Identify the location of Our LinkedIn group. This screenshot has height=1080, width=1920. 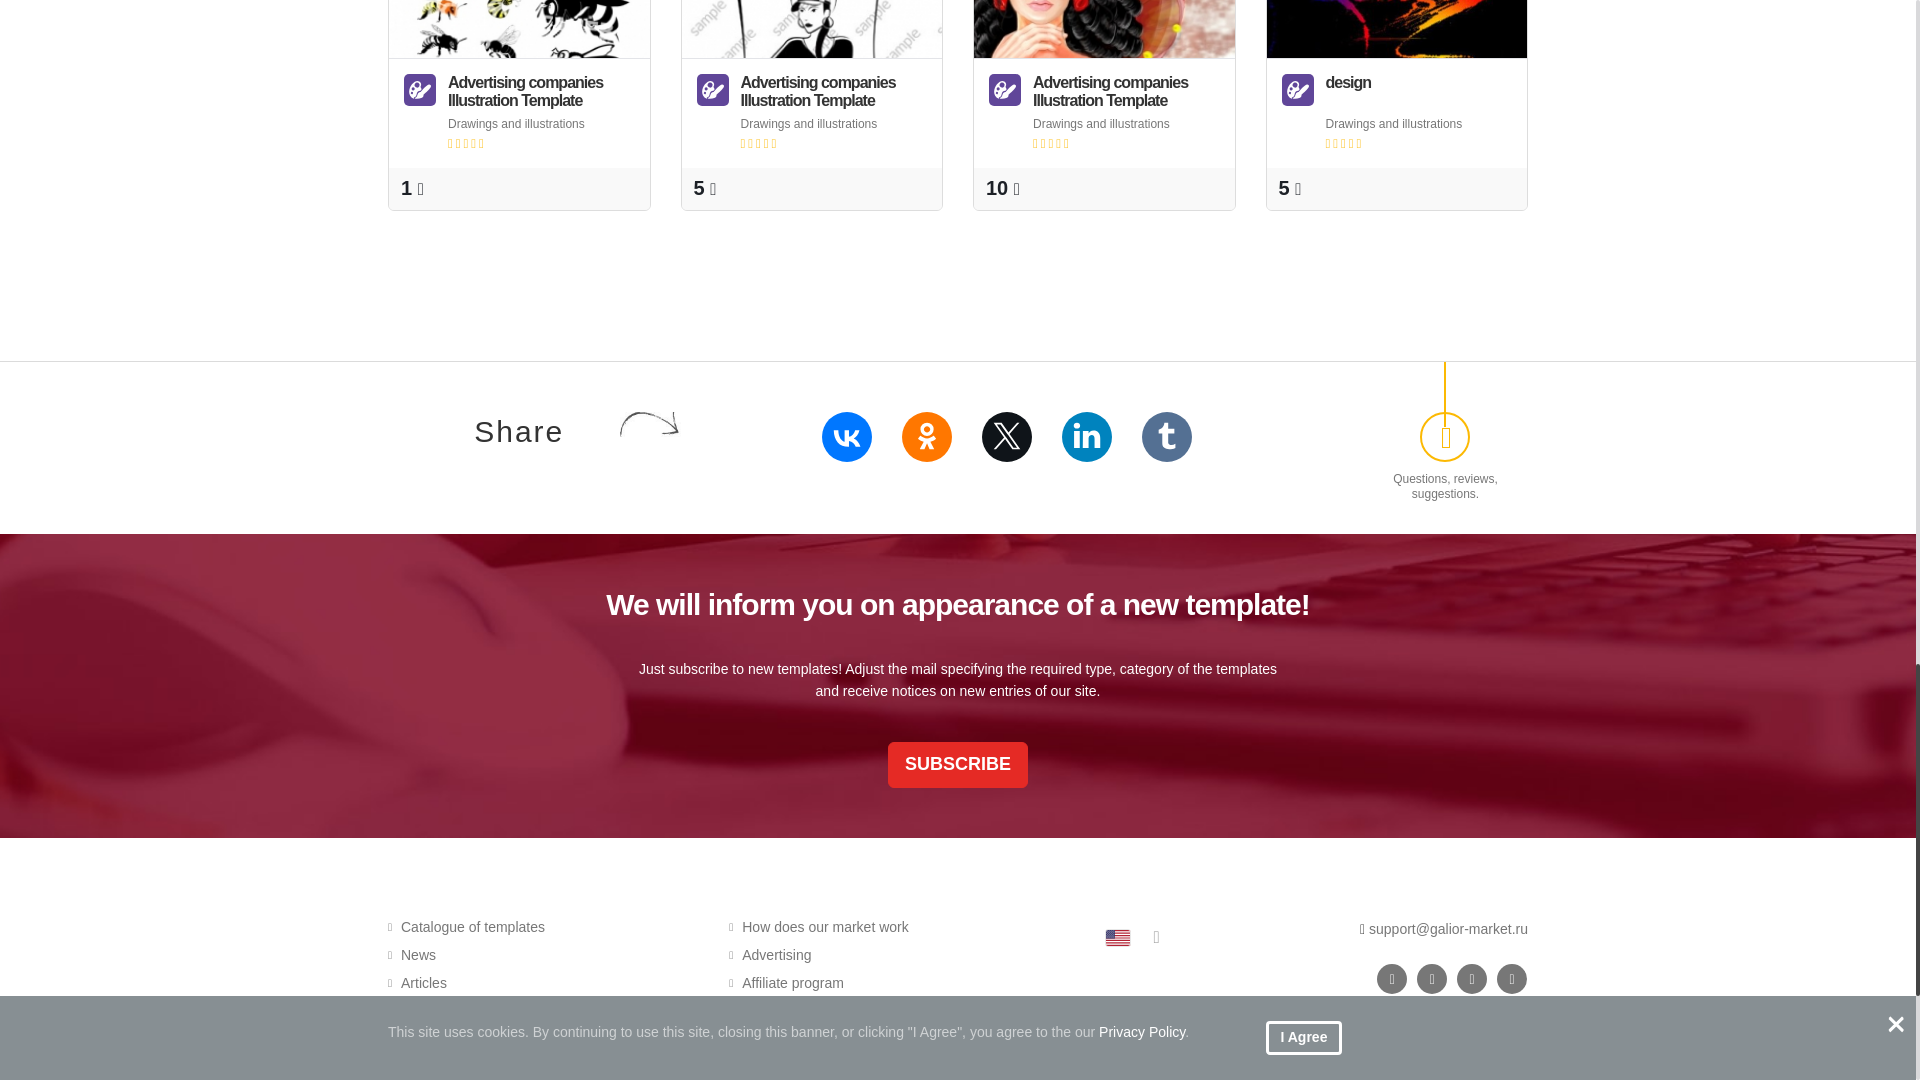
(1512, 978).